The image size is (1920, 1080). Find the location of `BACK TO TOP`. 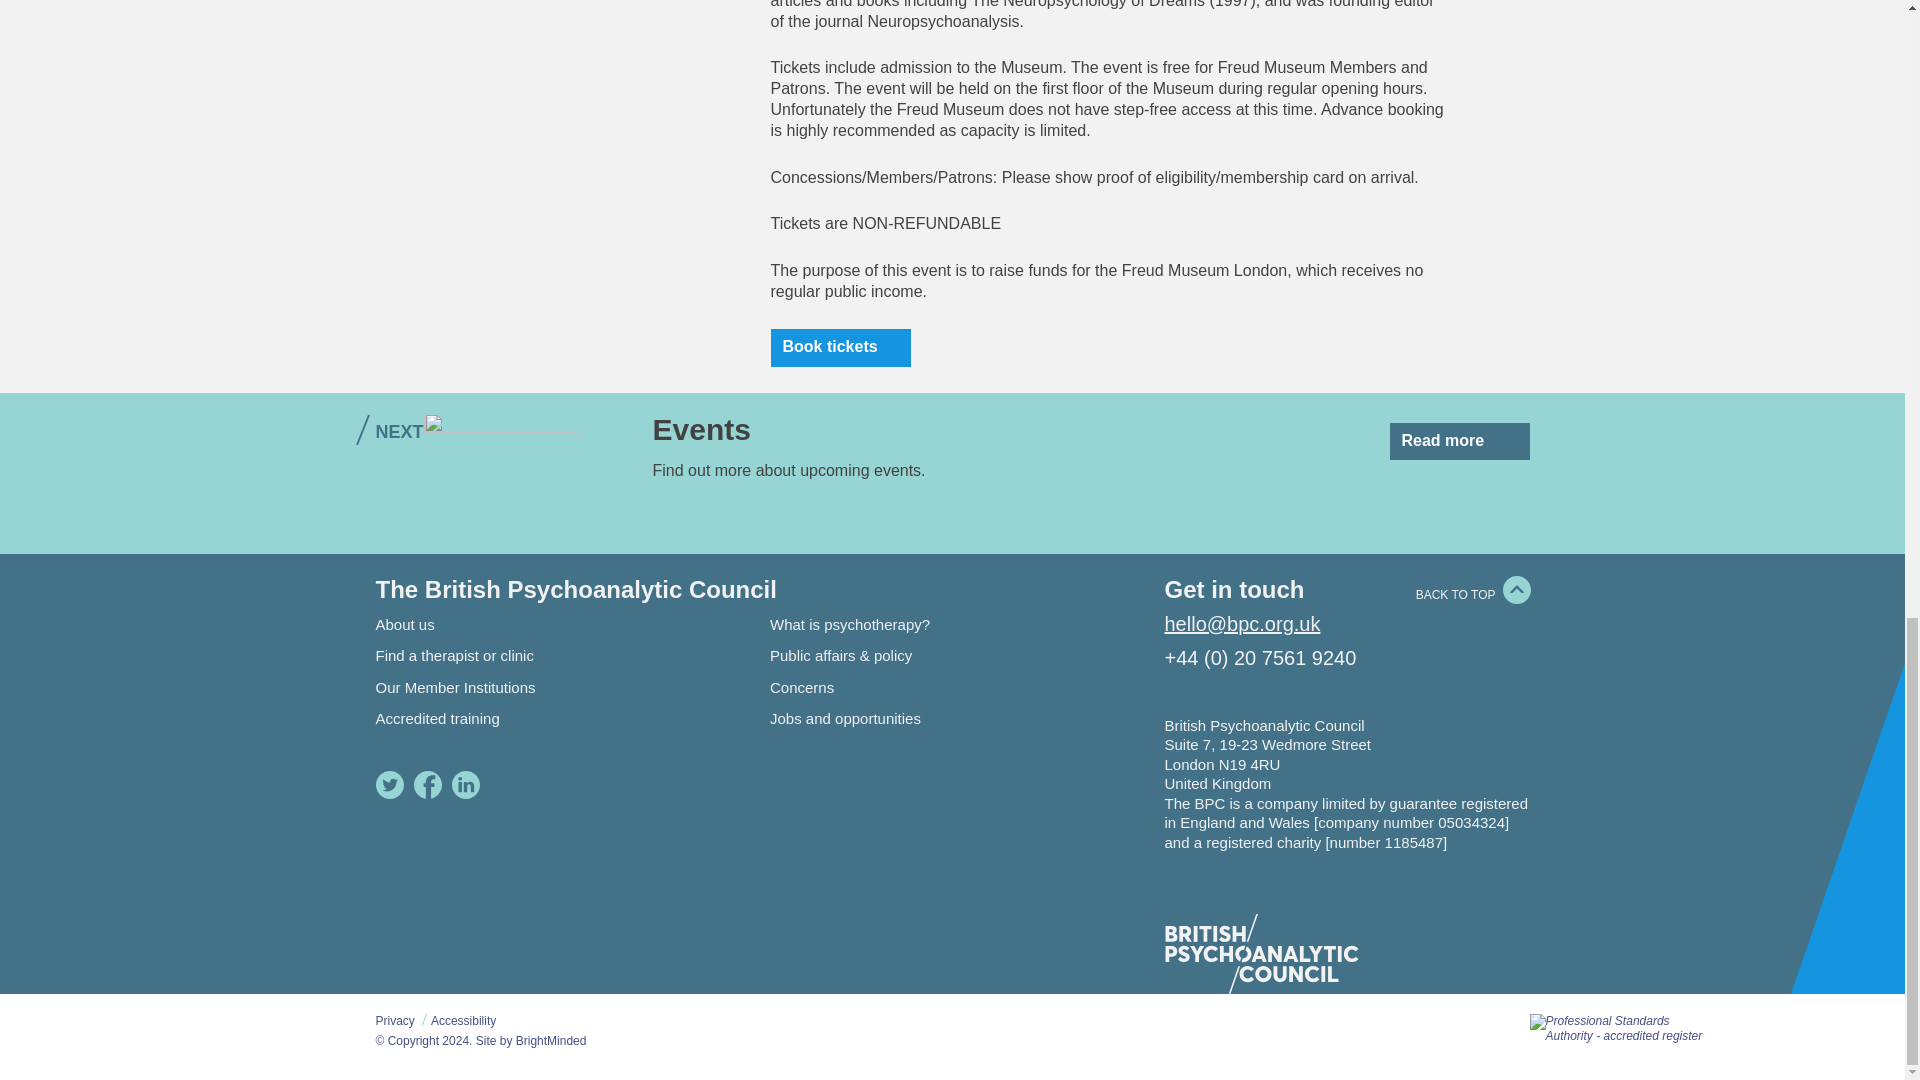

BACK TO TOP is located at coordinates (1456, 594).